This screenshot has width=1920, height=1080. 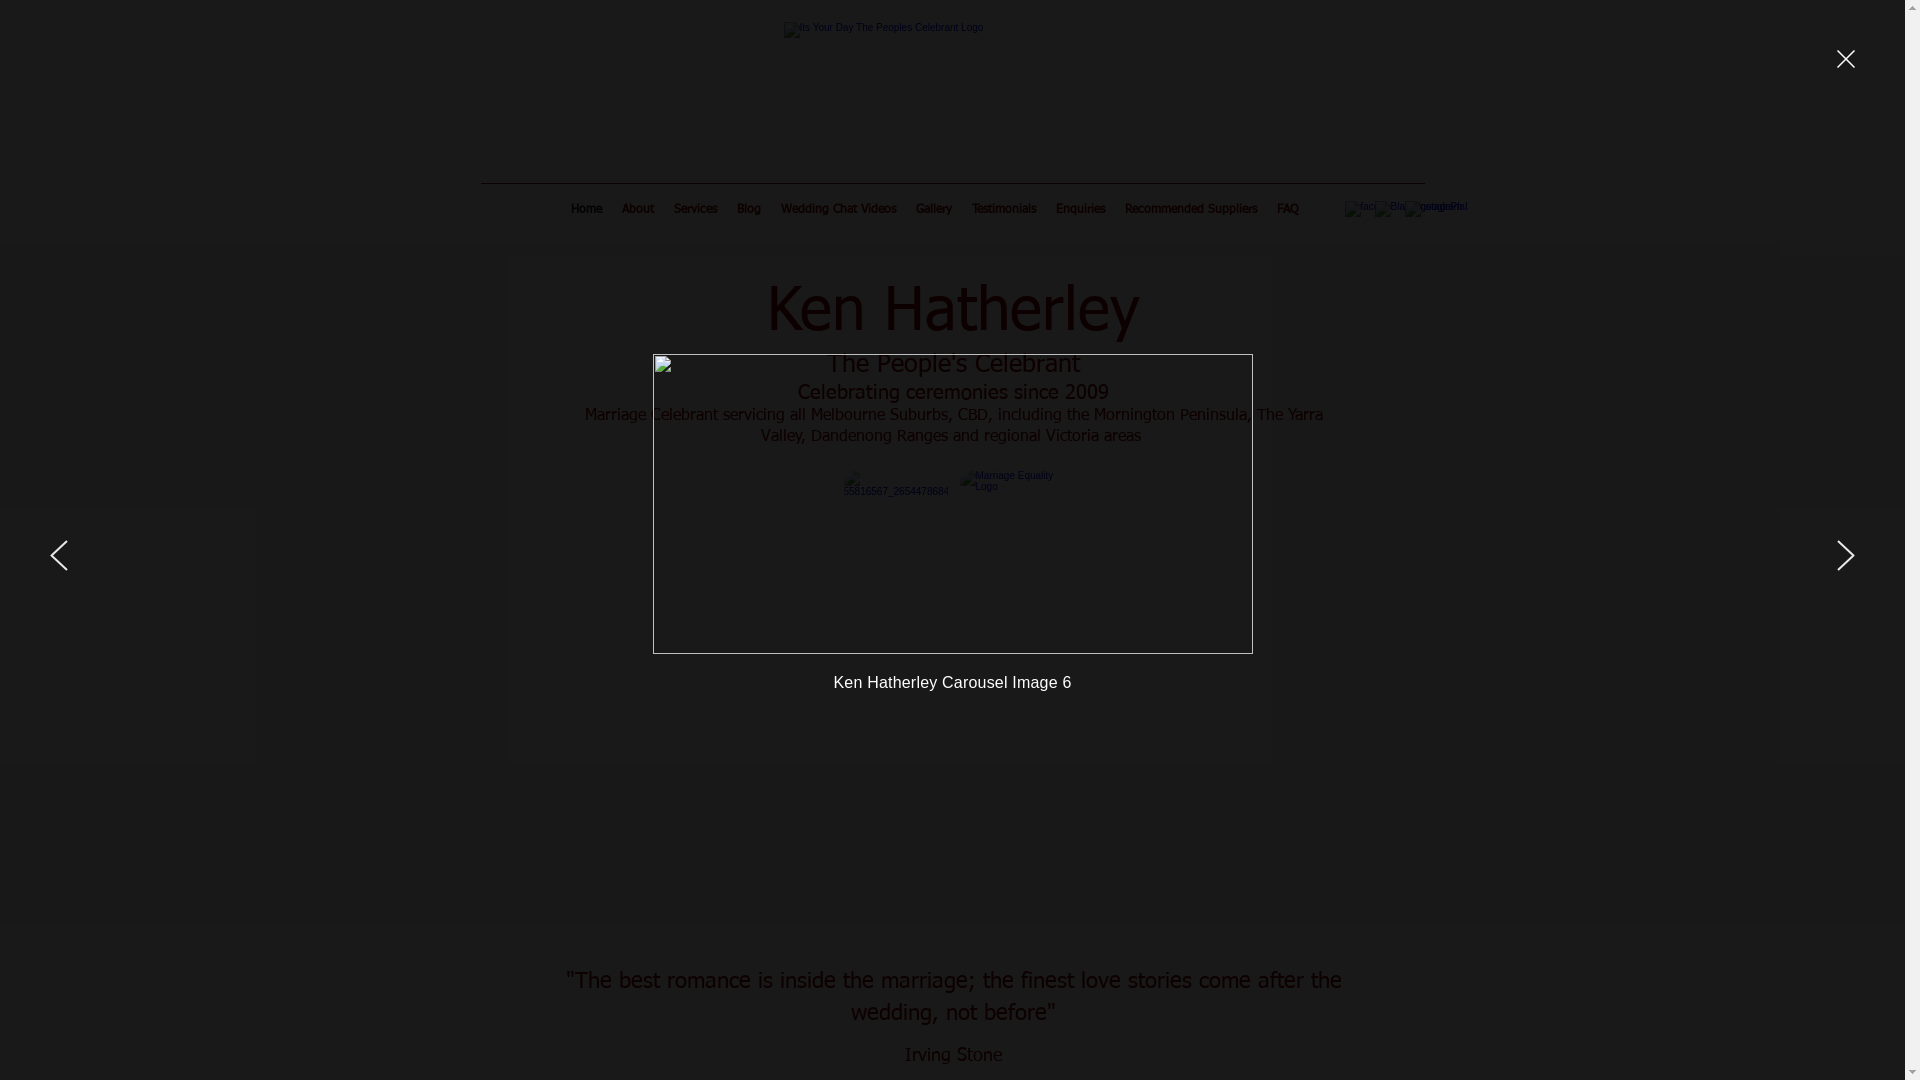 I want to click on Enquiries, so click(x=1080, y=209).